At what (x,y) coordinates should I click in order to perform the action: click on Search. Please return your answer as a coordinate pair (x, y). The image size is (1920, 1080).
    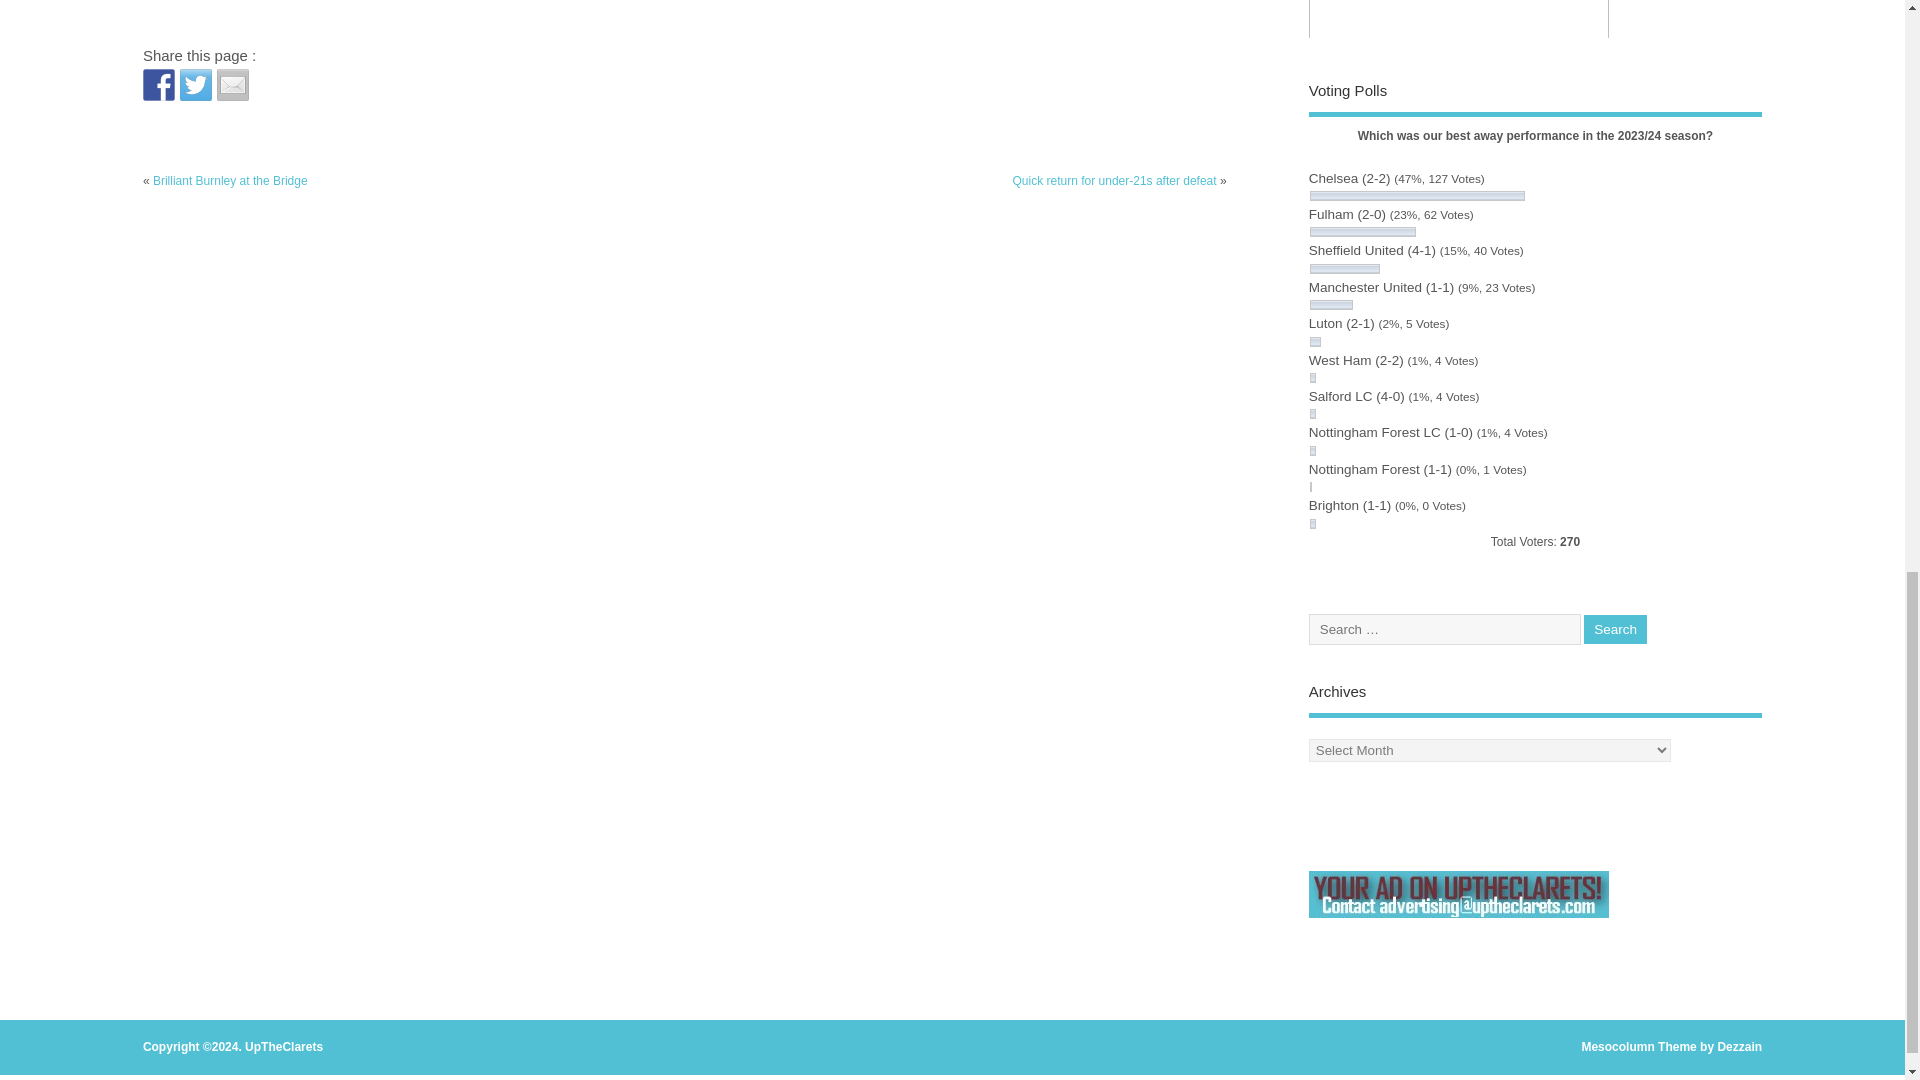
    Looking at the image, I should click on (1616, 628).